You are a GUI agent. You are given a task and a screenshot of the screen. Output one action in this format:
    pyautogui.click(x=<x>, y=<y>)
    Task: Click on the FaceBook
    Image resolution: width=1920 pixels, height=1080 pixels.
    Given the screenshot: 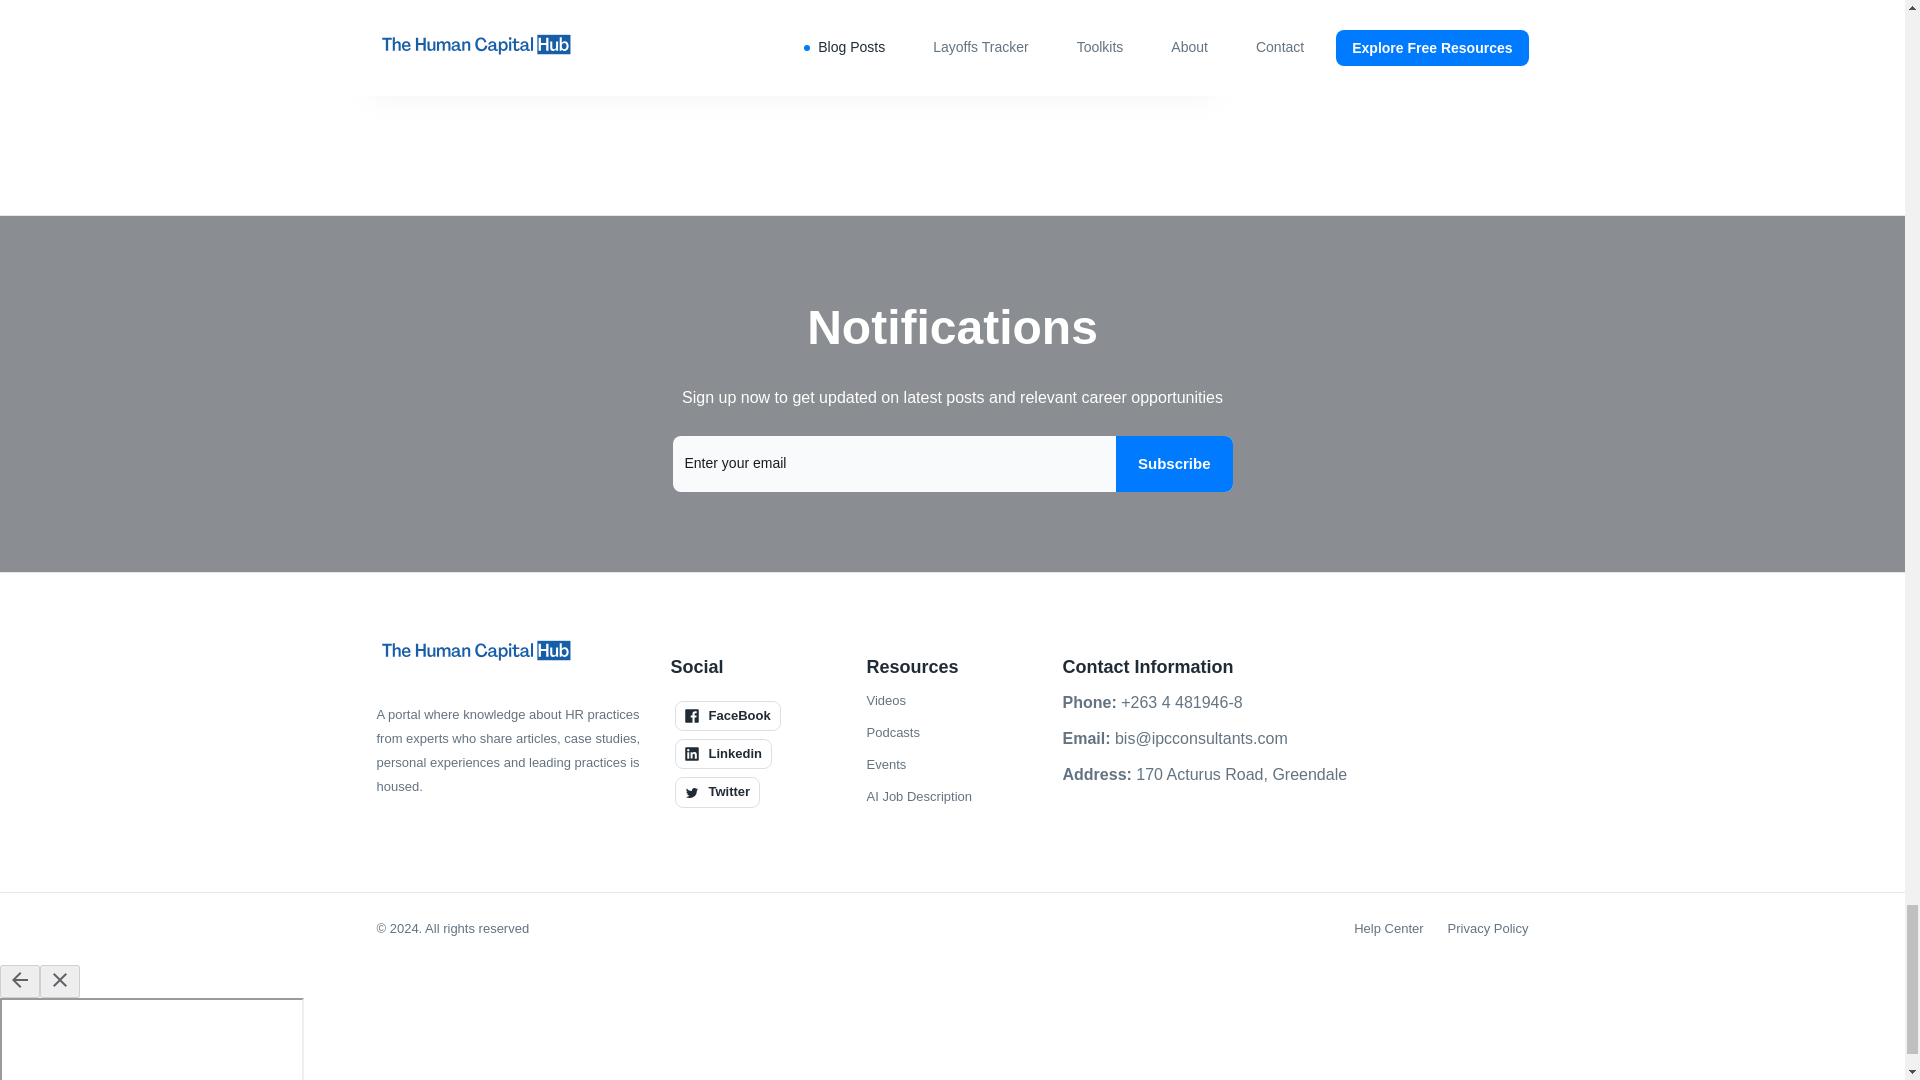 What is the action you would take?
    pyautogui.click(x=726, y=716)
    